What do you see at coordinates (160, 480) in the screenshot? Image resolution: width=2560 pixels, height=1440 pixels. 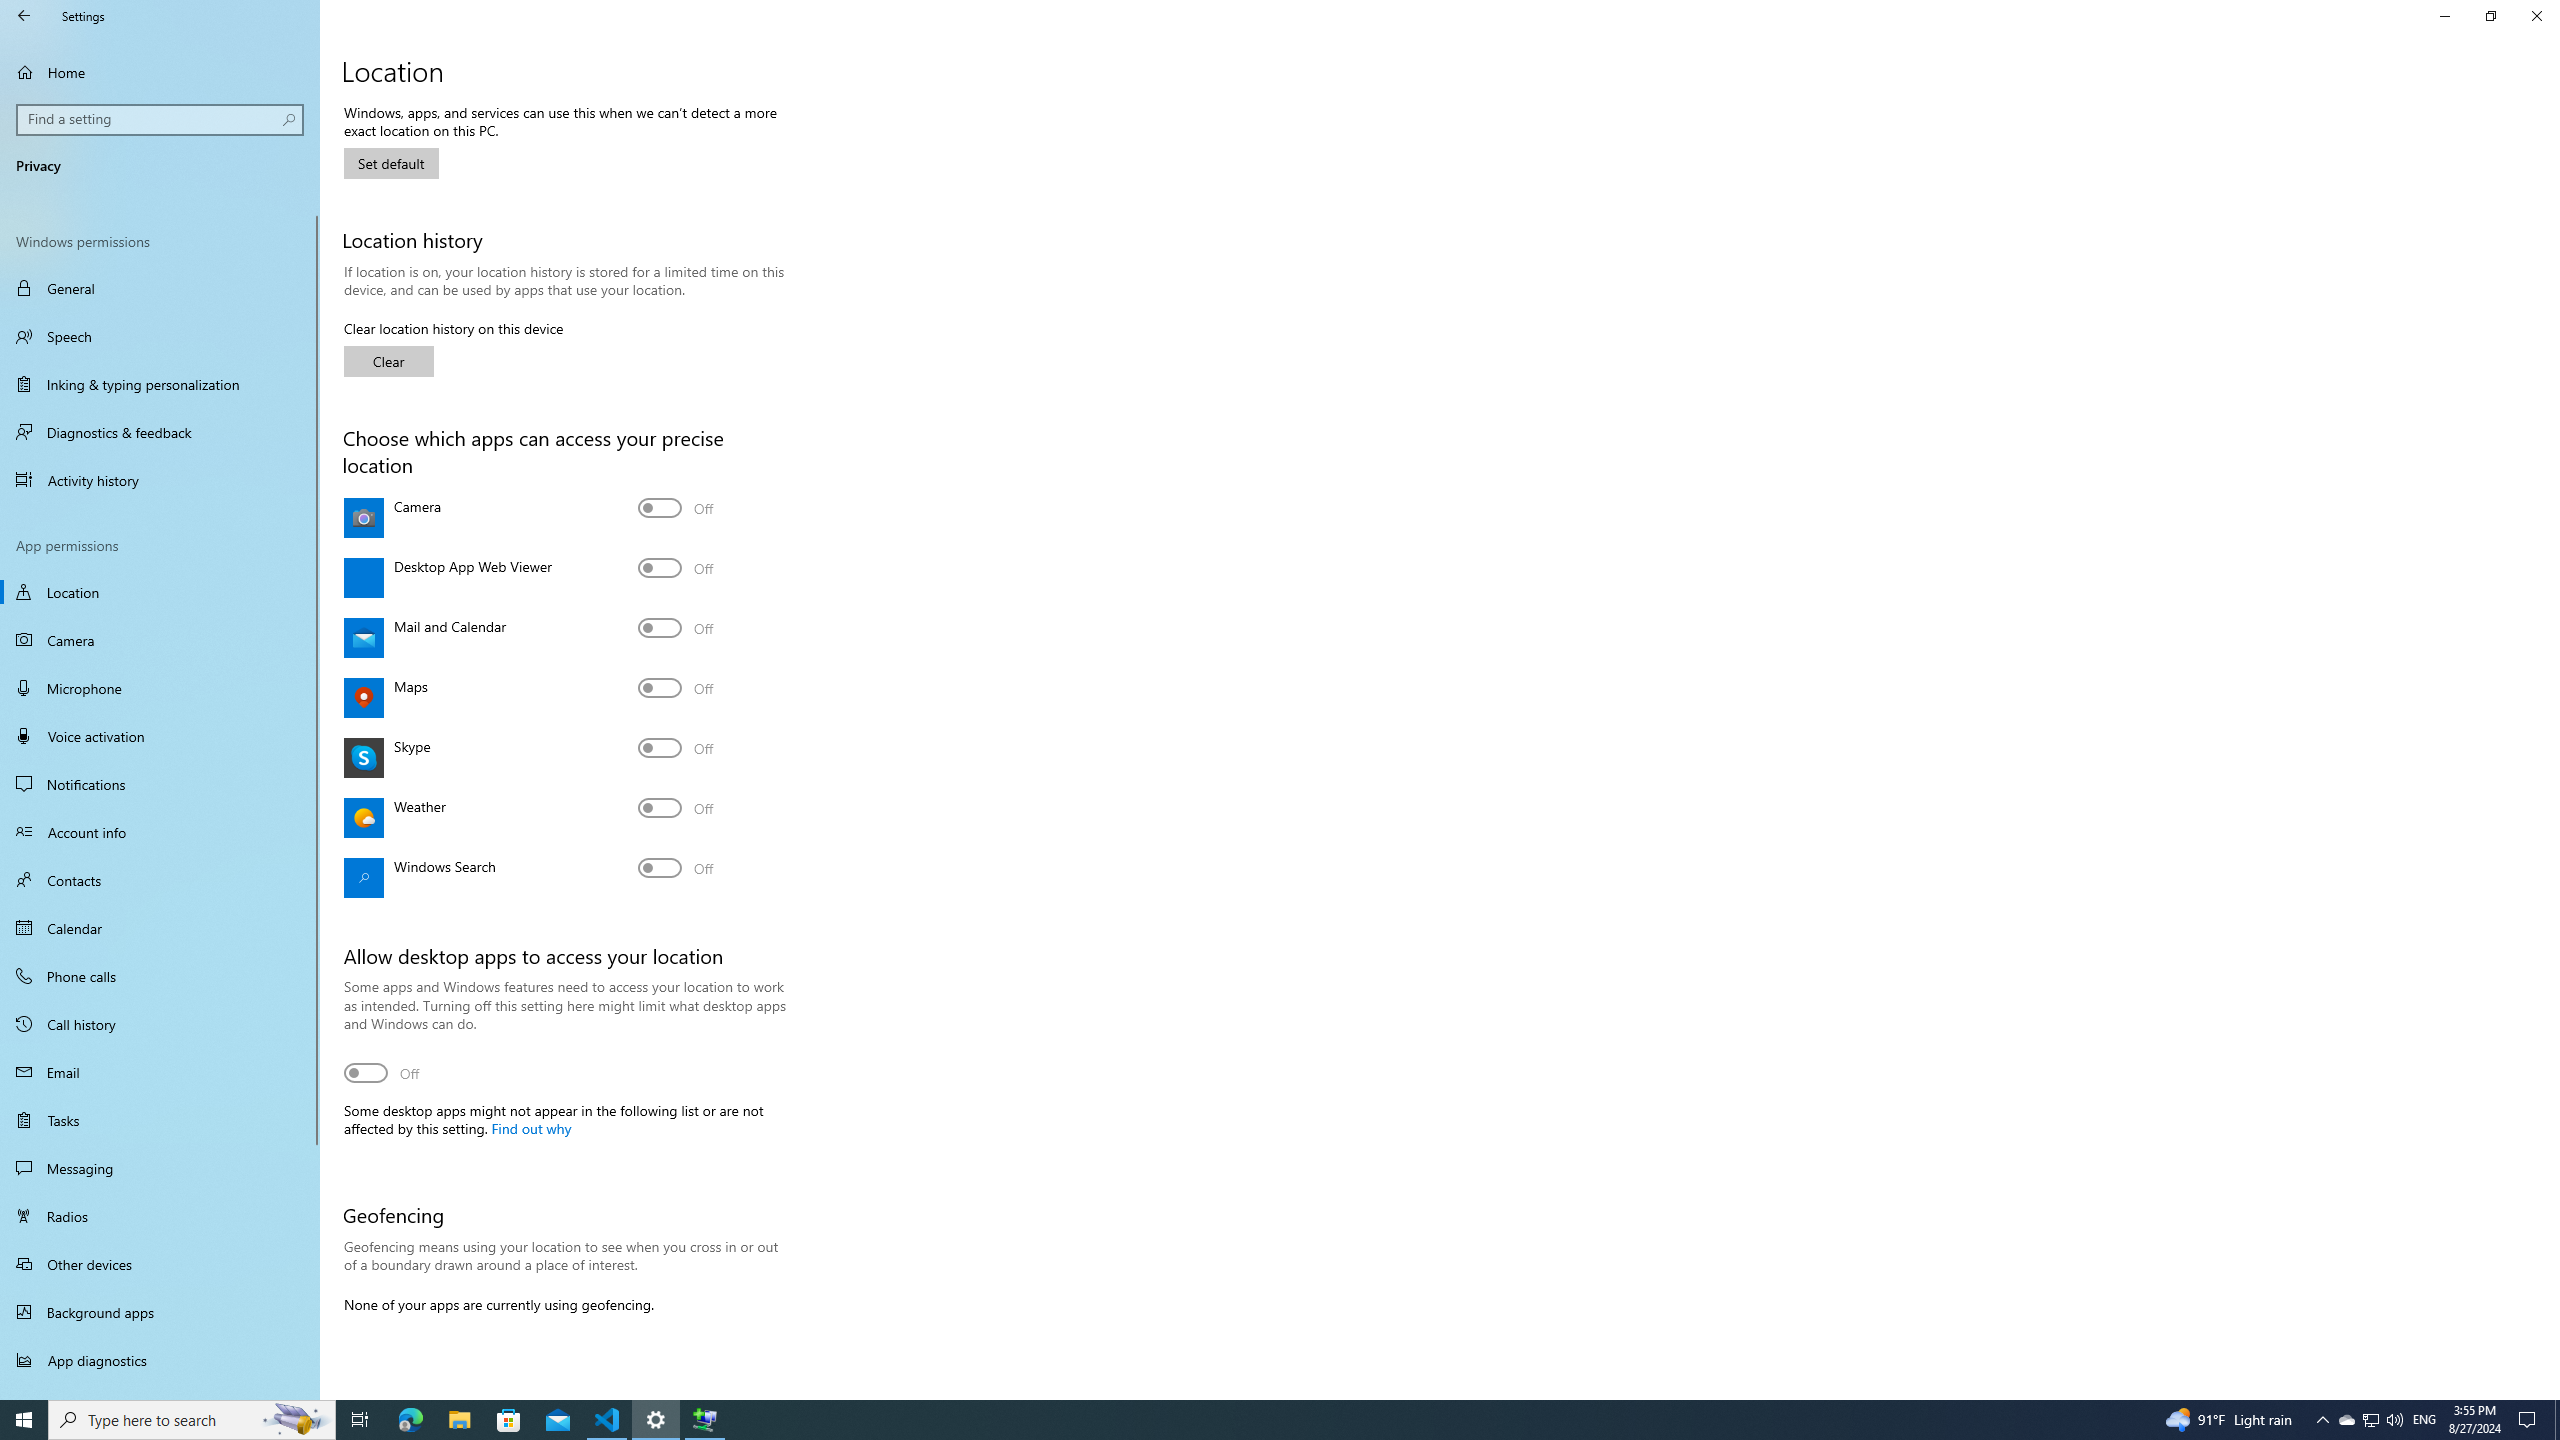 I see `Activity history` at bounding box center [160, 480].